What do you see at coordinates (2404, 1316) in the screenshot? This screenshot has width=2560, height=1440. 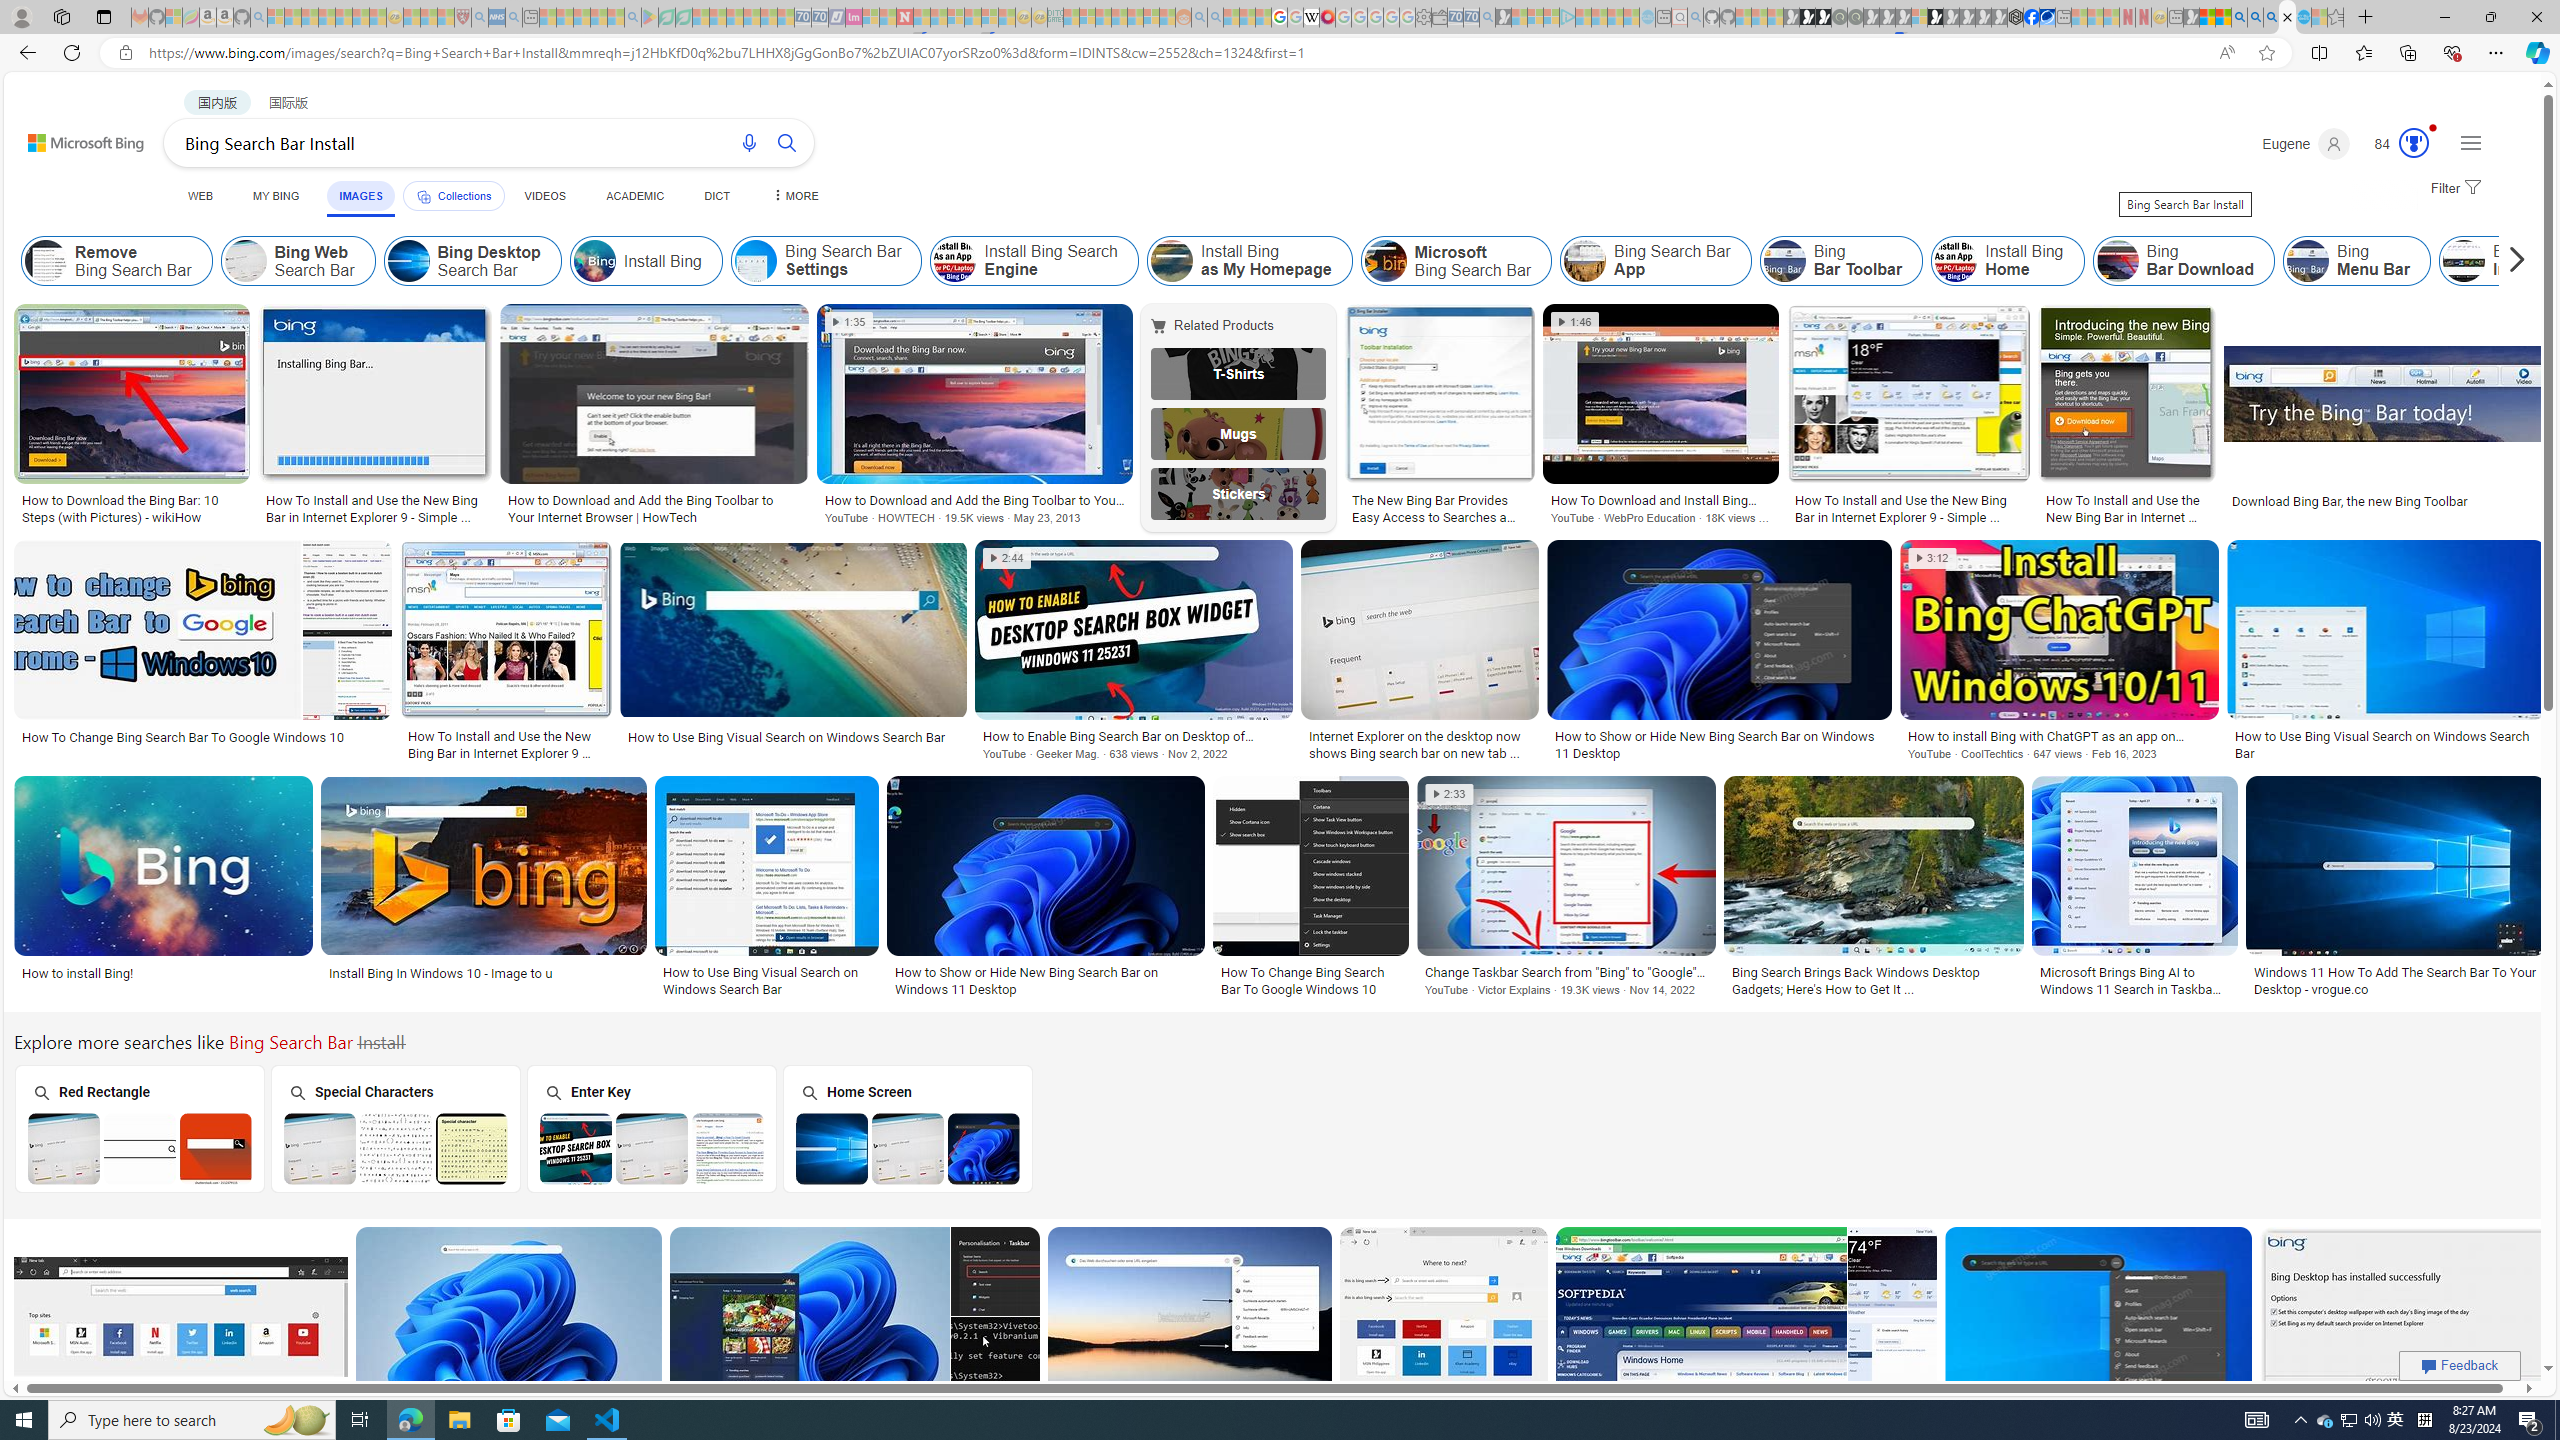 I see `Image result for Bing Search Bar Install` at bounding box center [2404, 1316].